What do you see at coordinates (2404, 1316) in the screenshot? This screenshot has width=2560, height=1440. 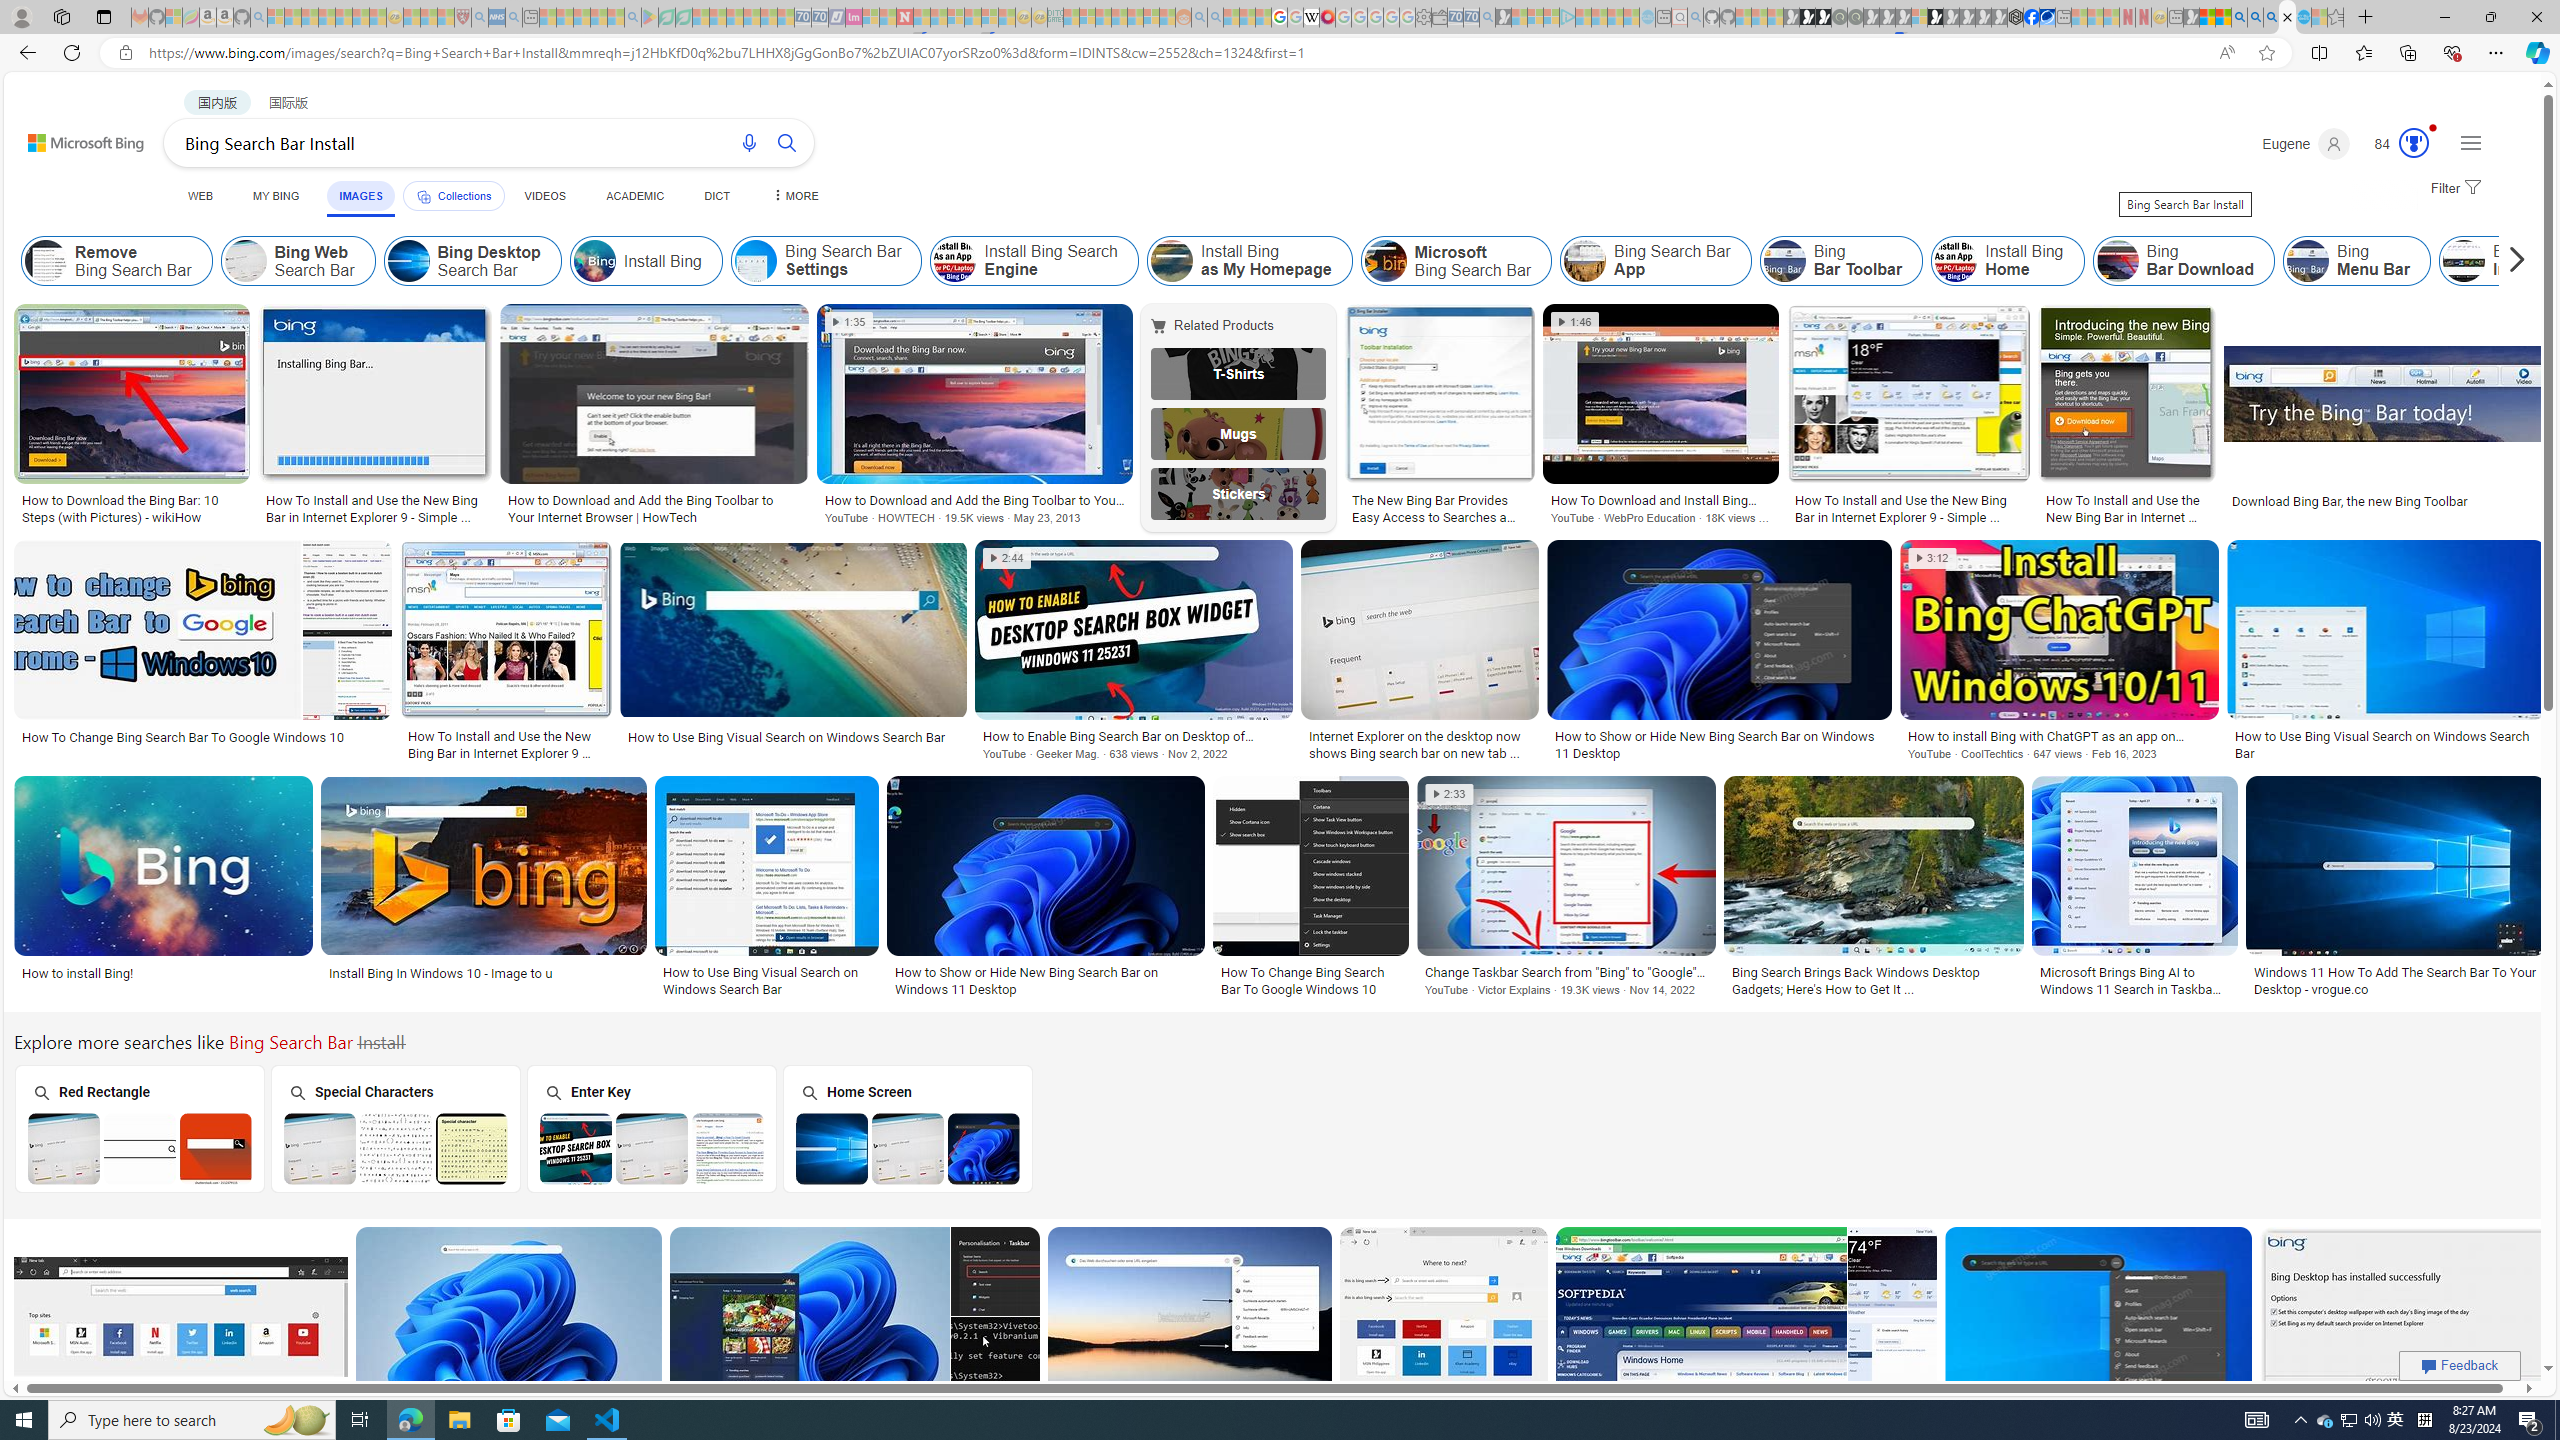 I see `Image result for Bing Search Bar Install` at bounding box center [2404, 1316].